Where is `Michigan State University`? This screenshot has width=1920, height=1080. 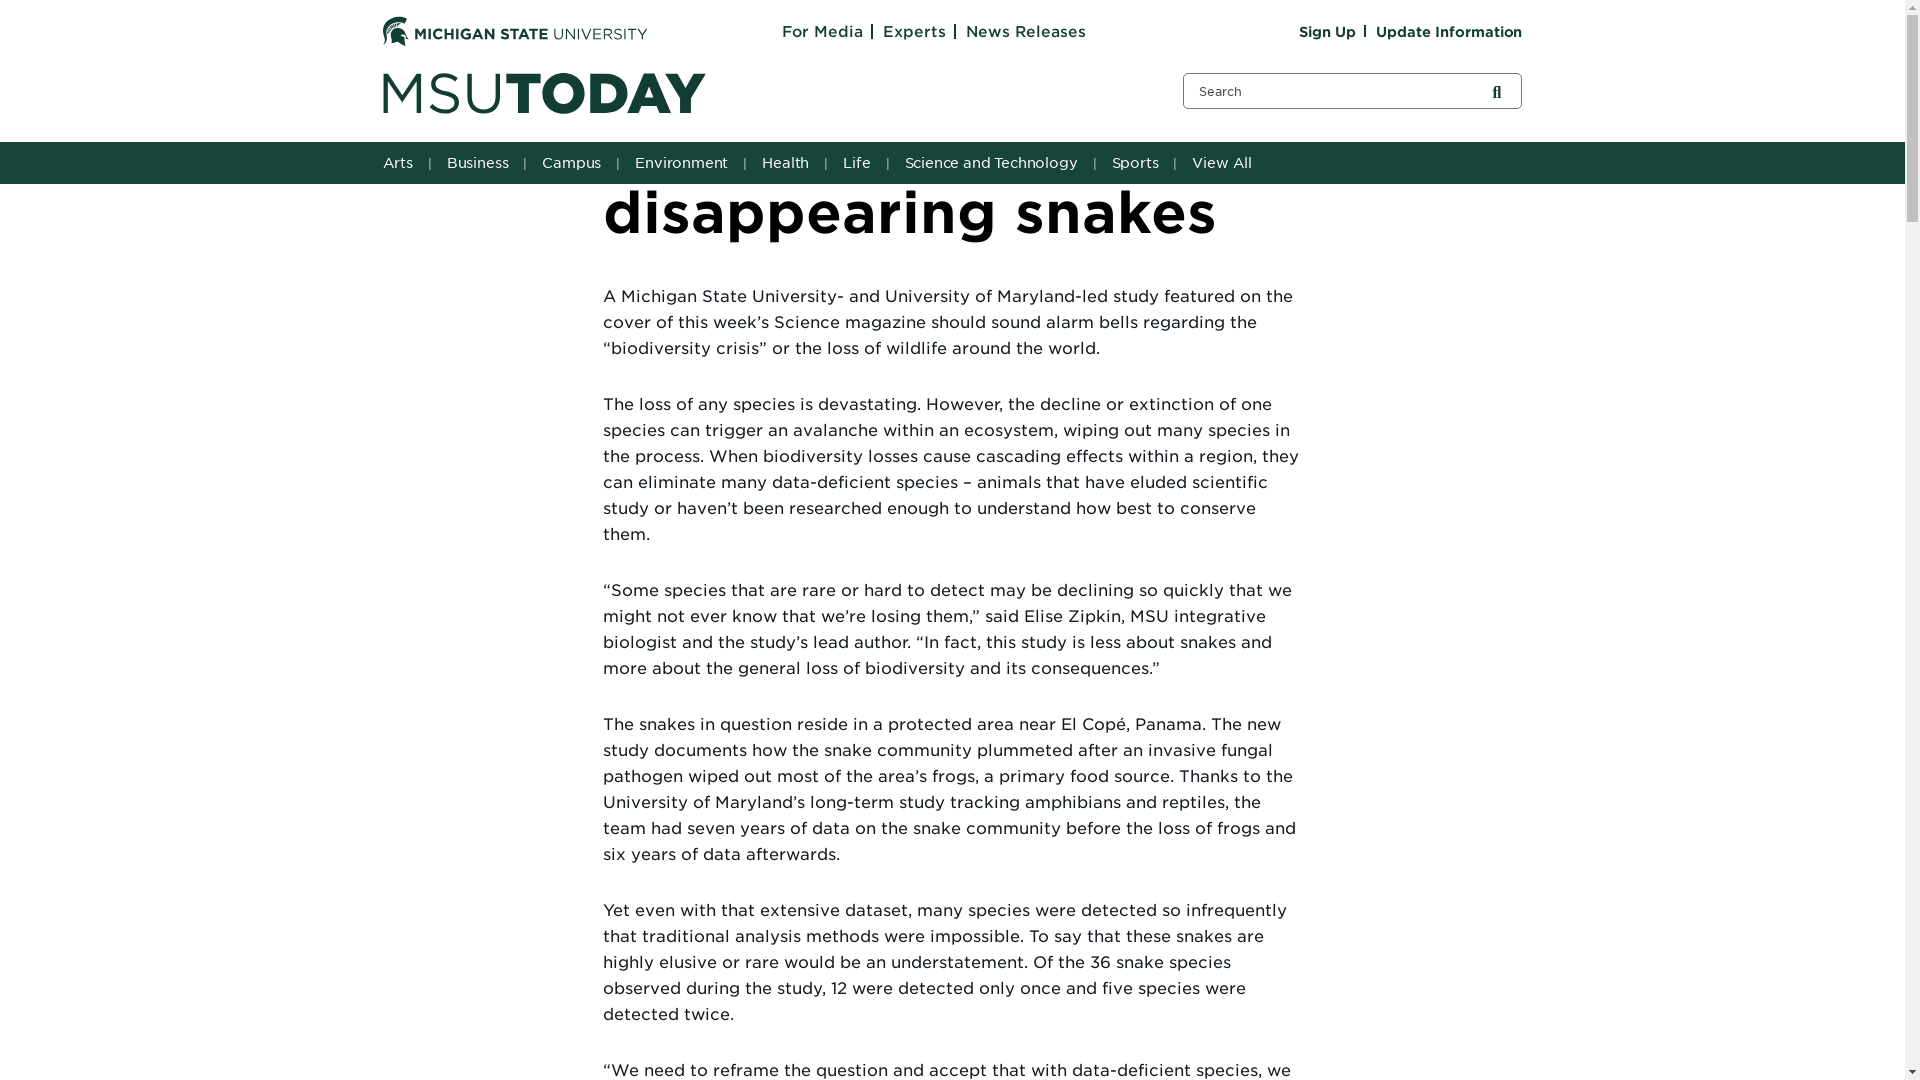 Michigan State University is located at coordinates (514, 31).